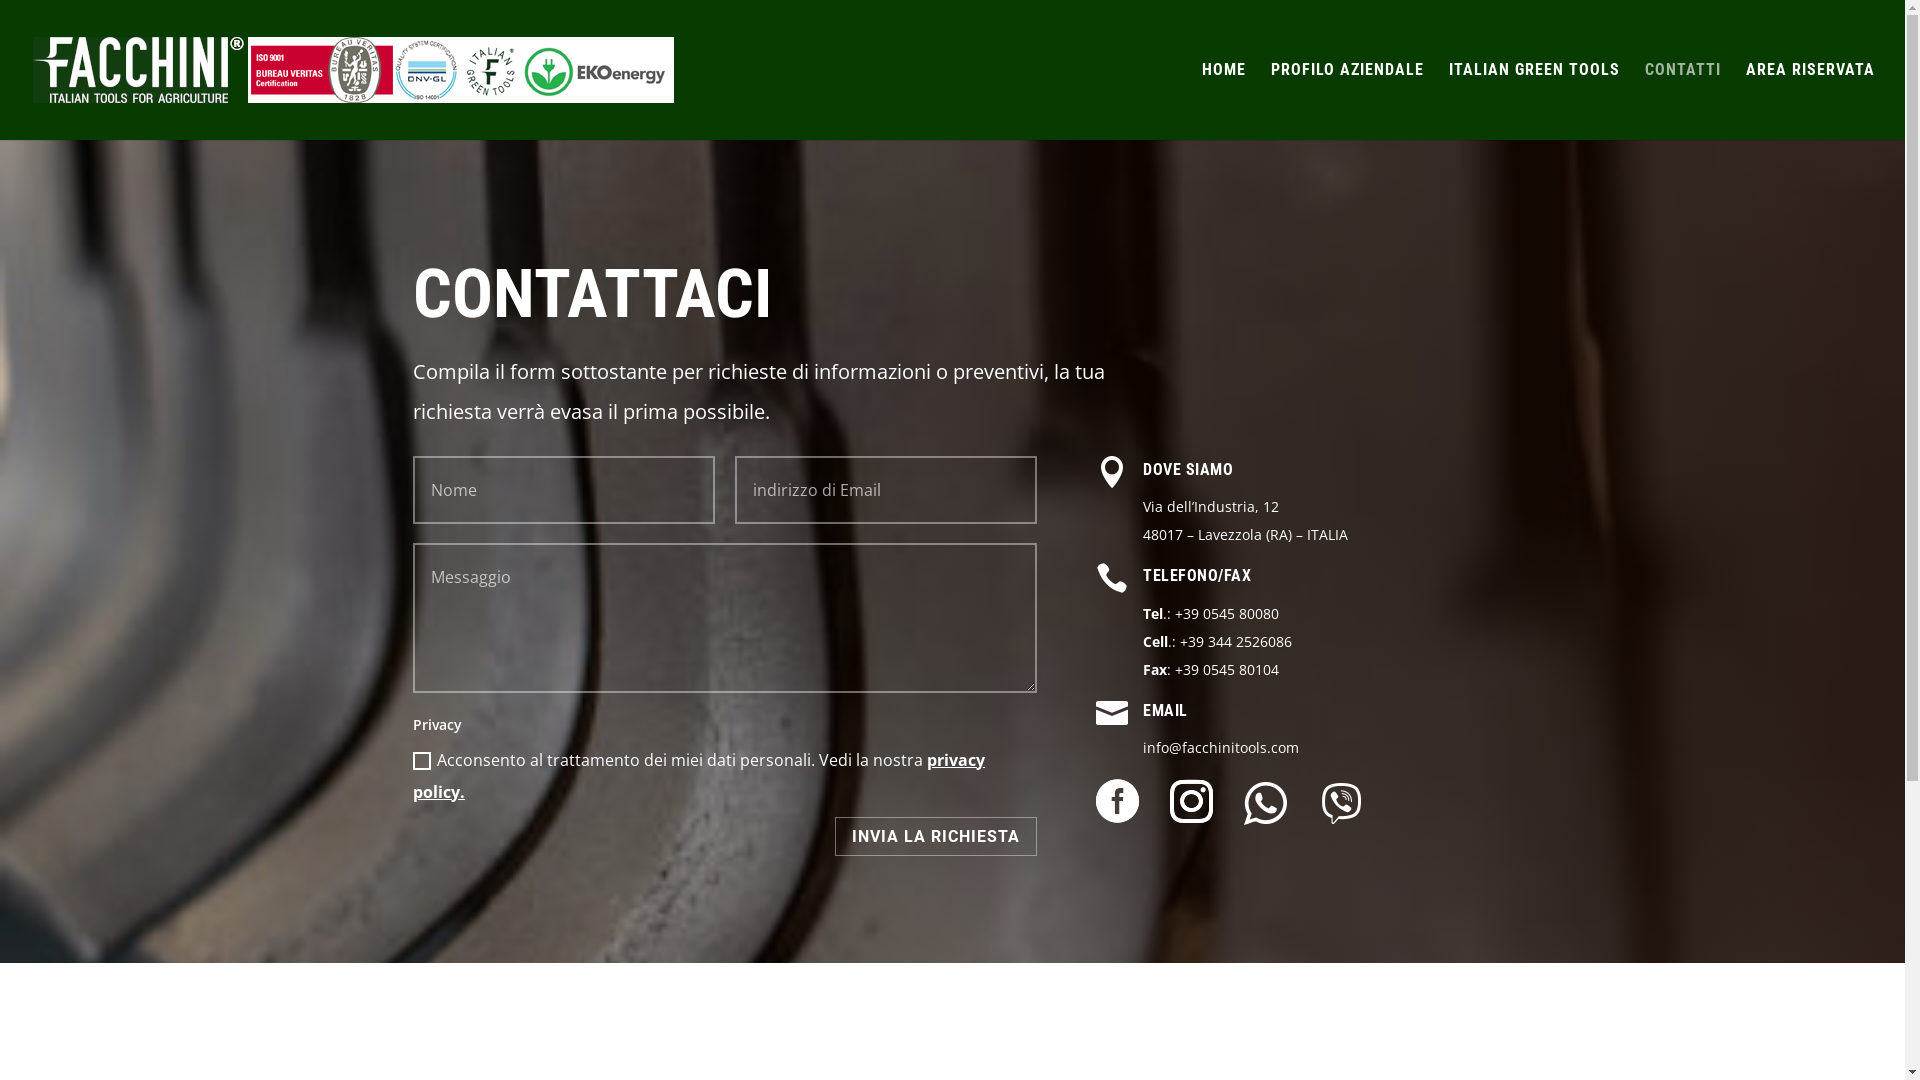 The height and width of the screenshot is (1080, 1920). I want to click on +39 0545 80104, so click(1227, 670).